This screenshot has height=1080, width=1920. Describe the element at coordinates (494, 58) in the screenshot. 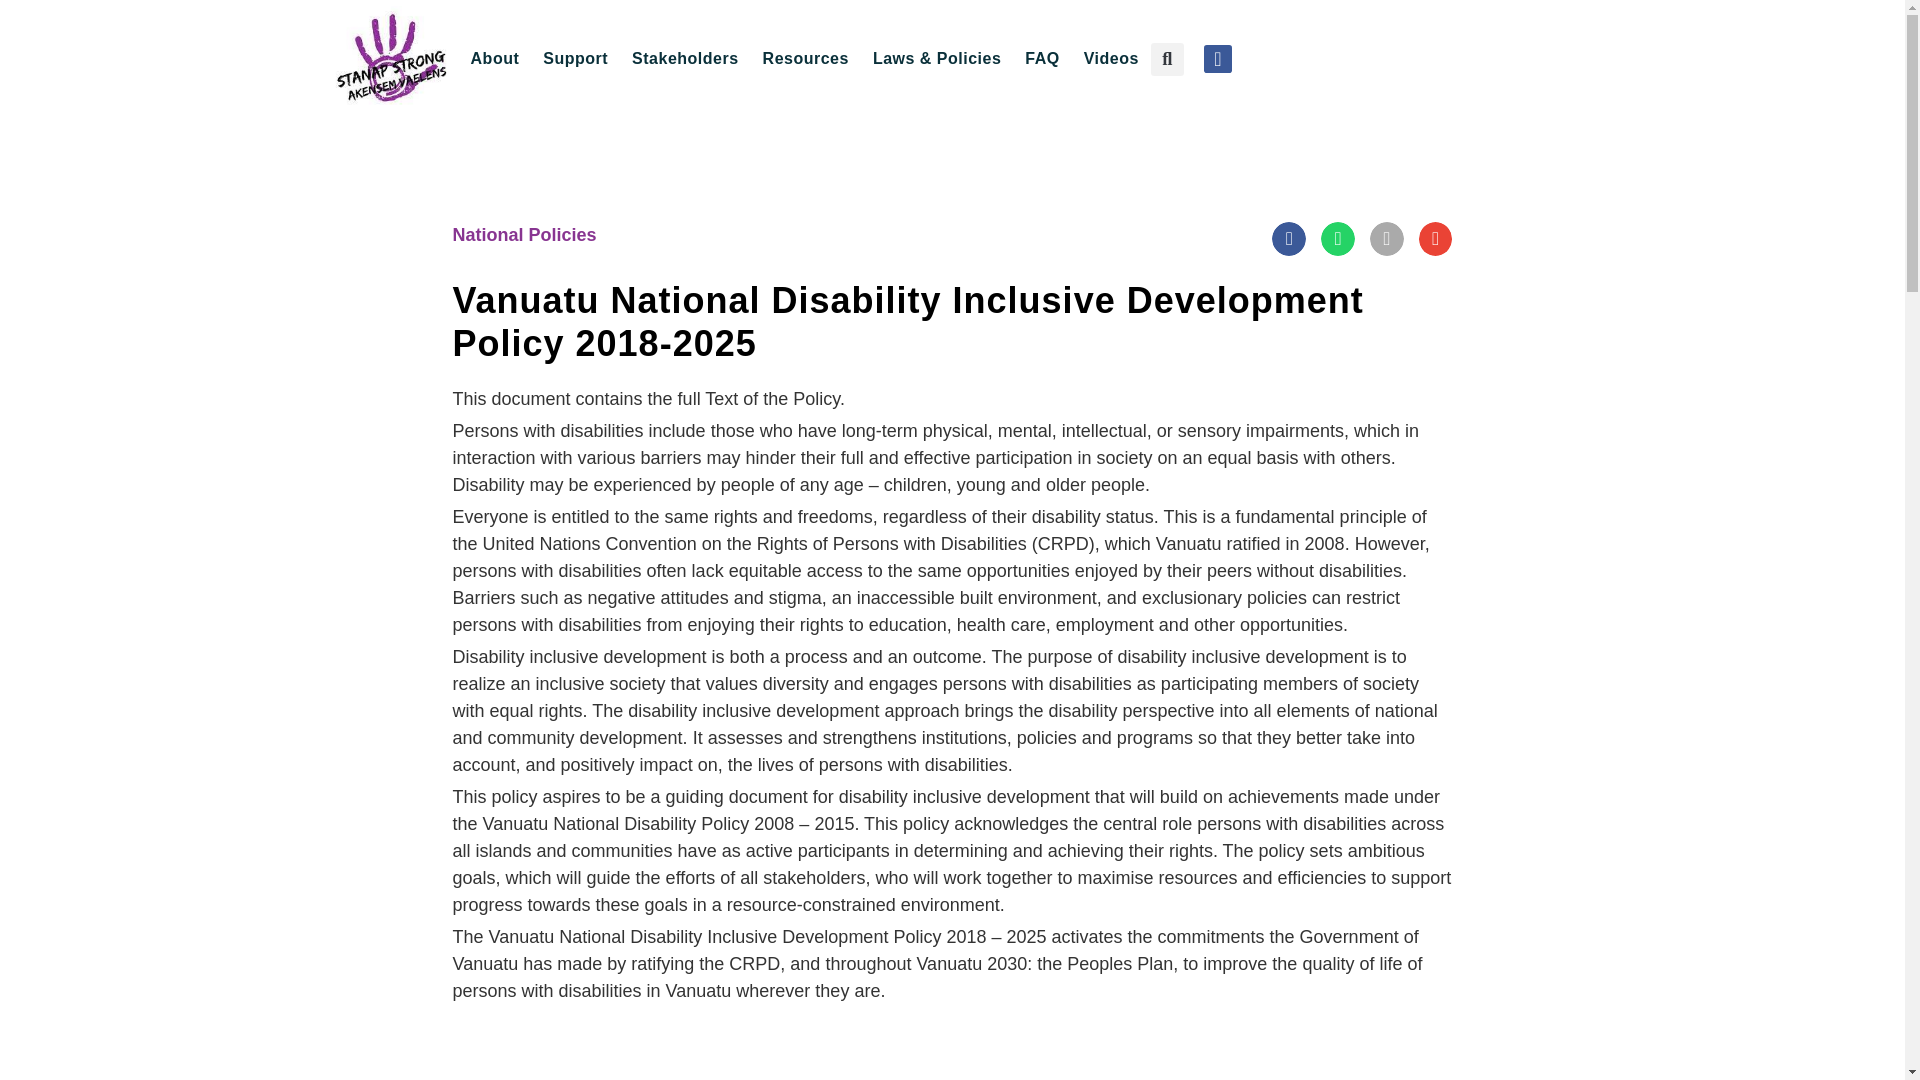

I see `About` at that location.